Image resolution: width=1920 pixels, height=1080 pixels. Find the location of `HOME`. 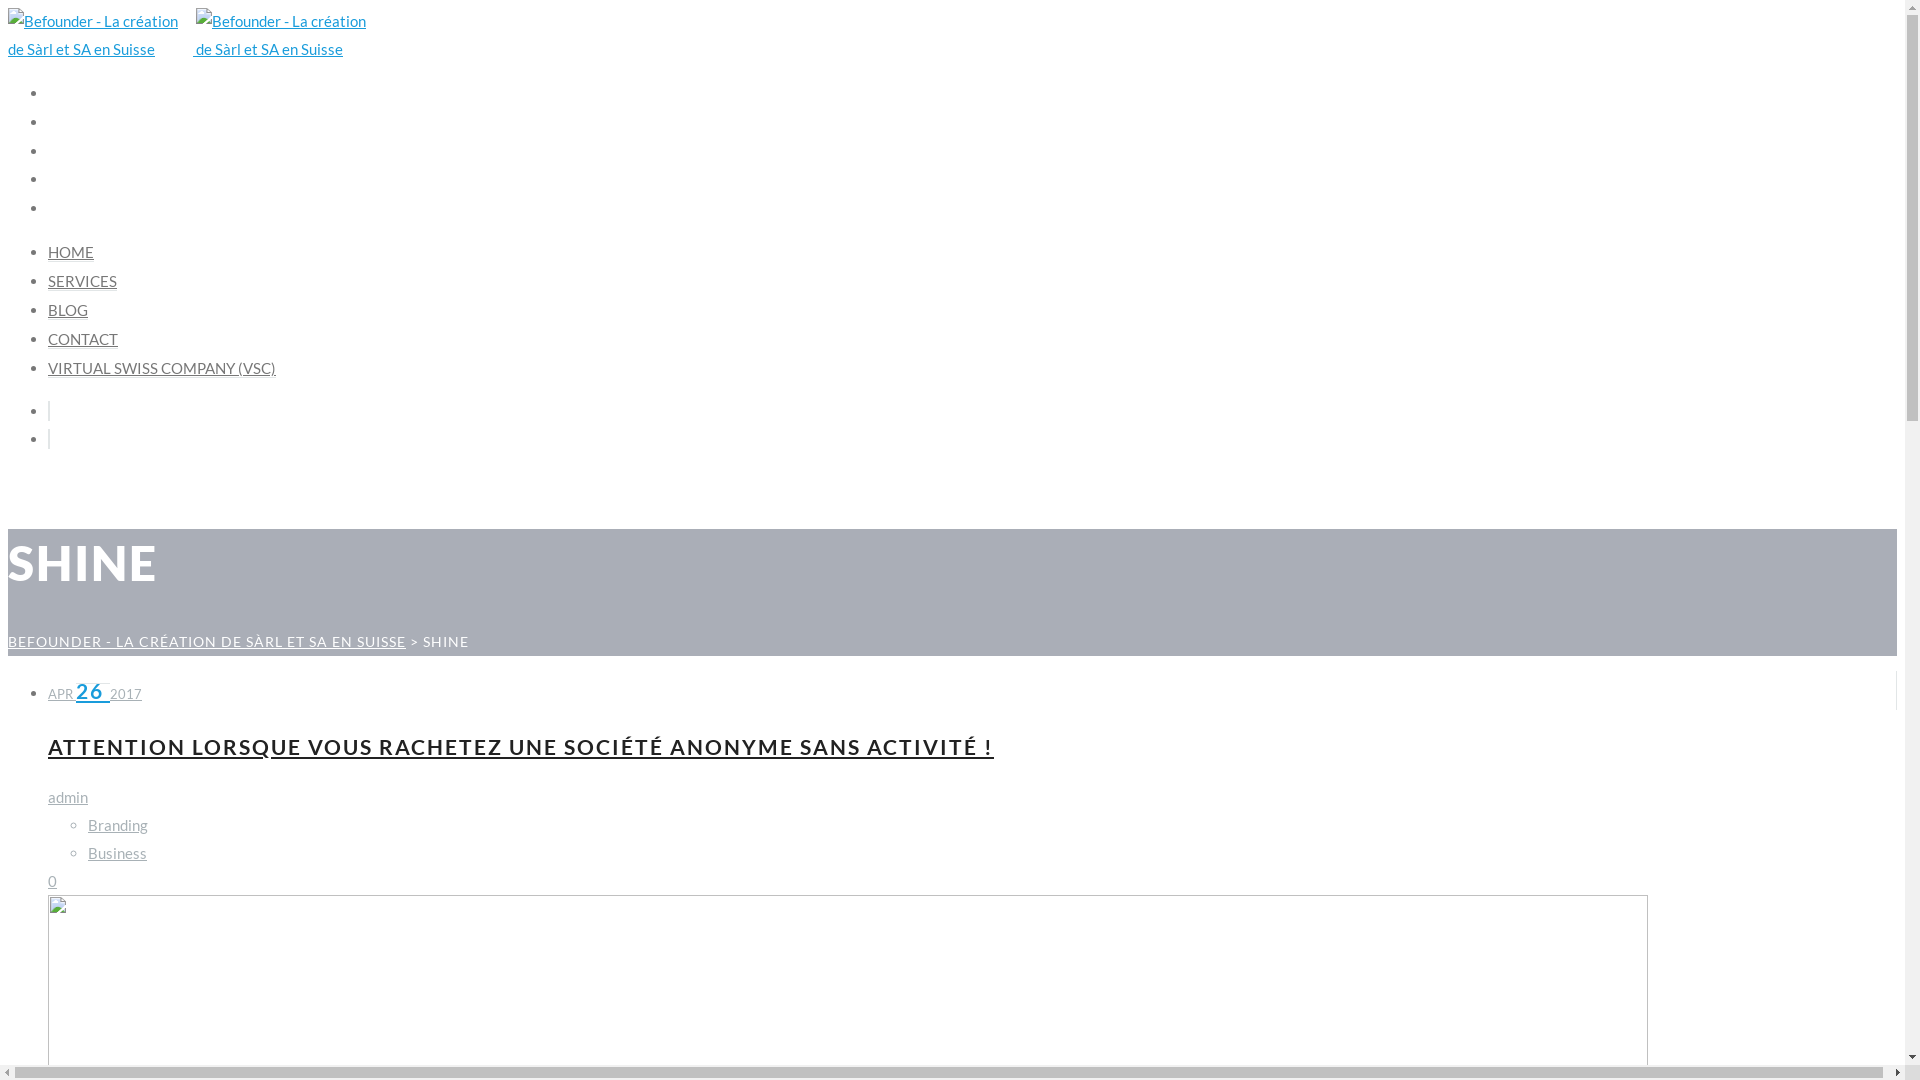

HOME is located at coordinates (73, 93).